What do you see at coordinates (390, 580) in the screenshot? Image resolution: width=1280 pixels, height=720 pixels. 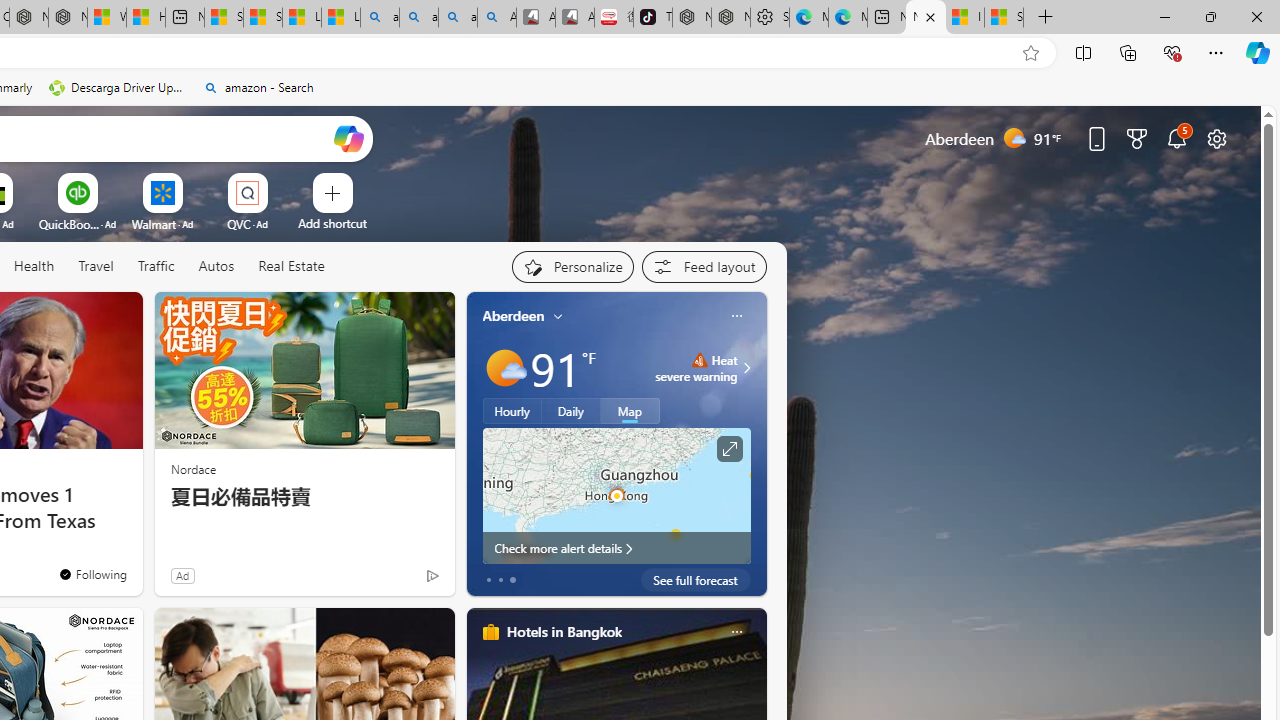 I see `You're following FOX News` at bounding box center [390, 580].